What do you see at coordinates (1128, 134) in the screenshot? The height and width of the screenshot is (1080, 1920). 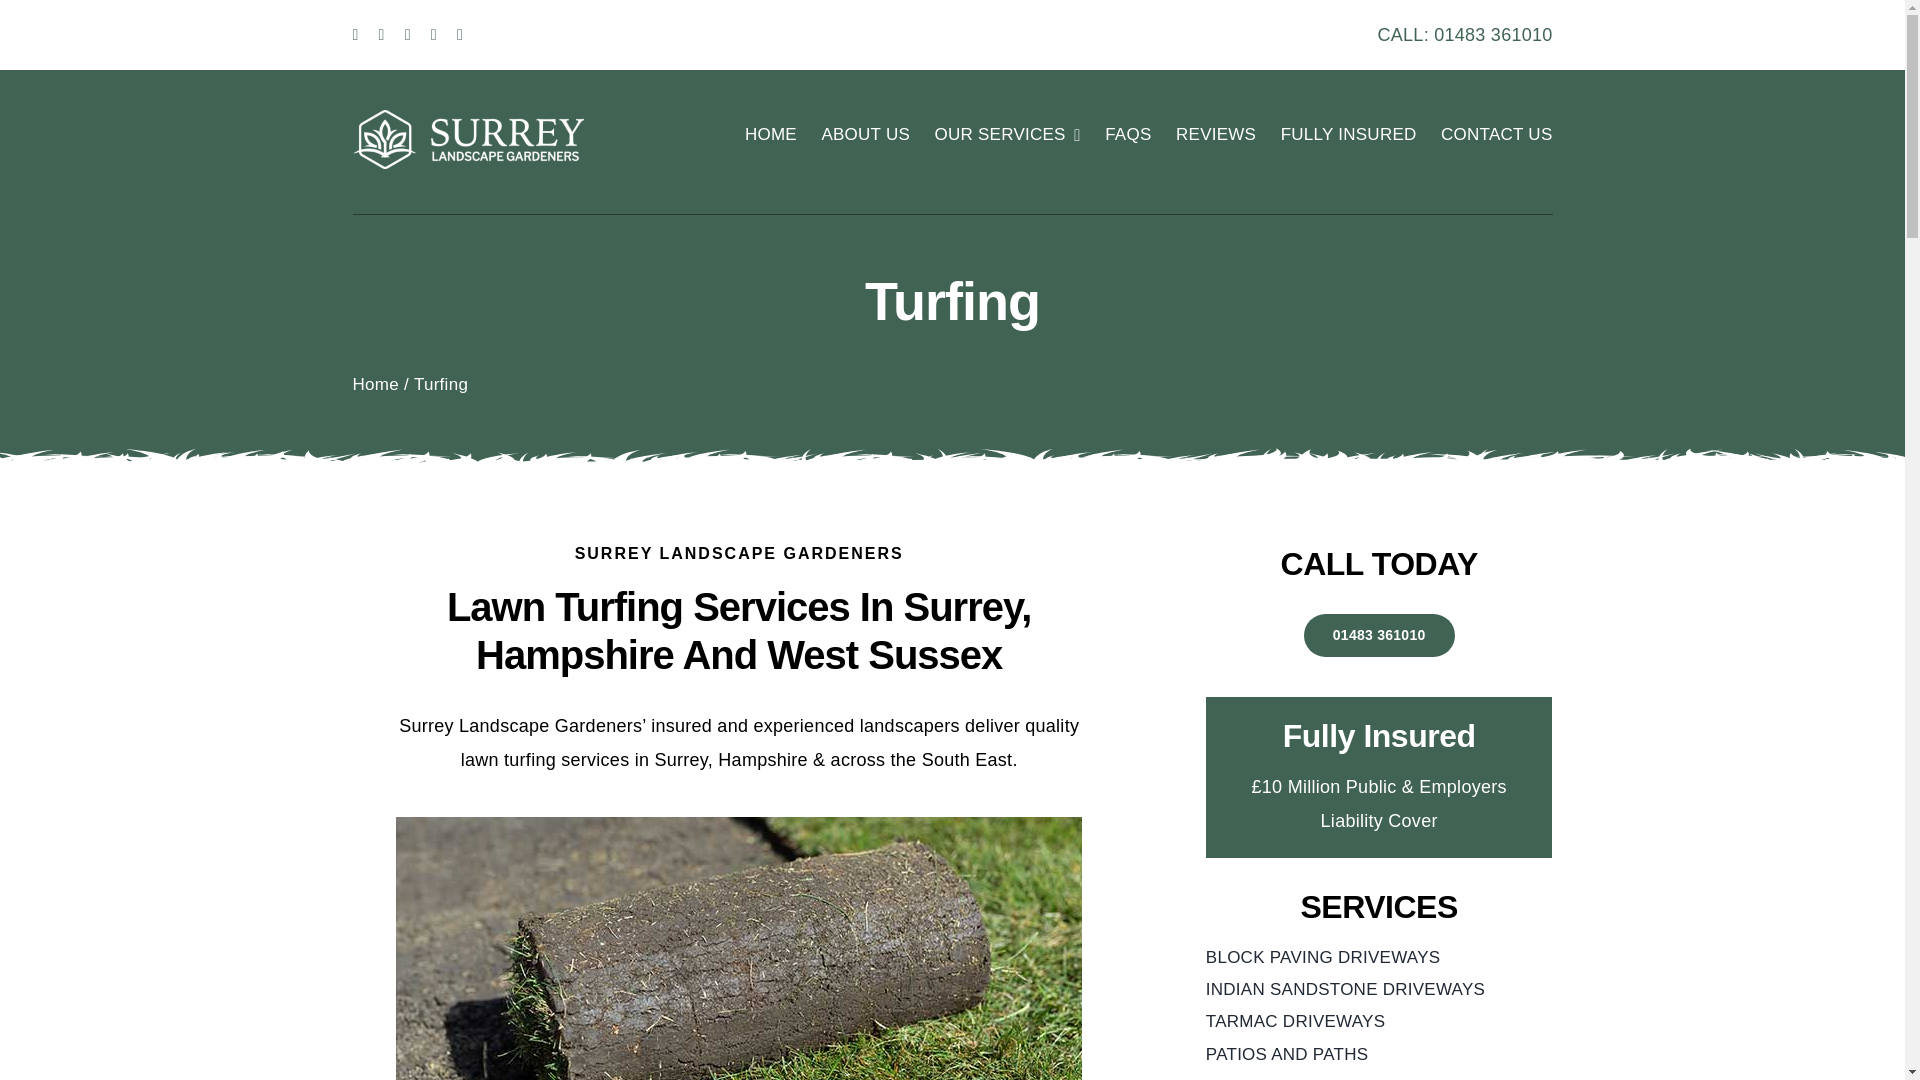 I see `FAQS` at bounding box center [1128, 134].